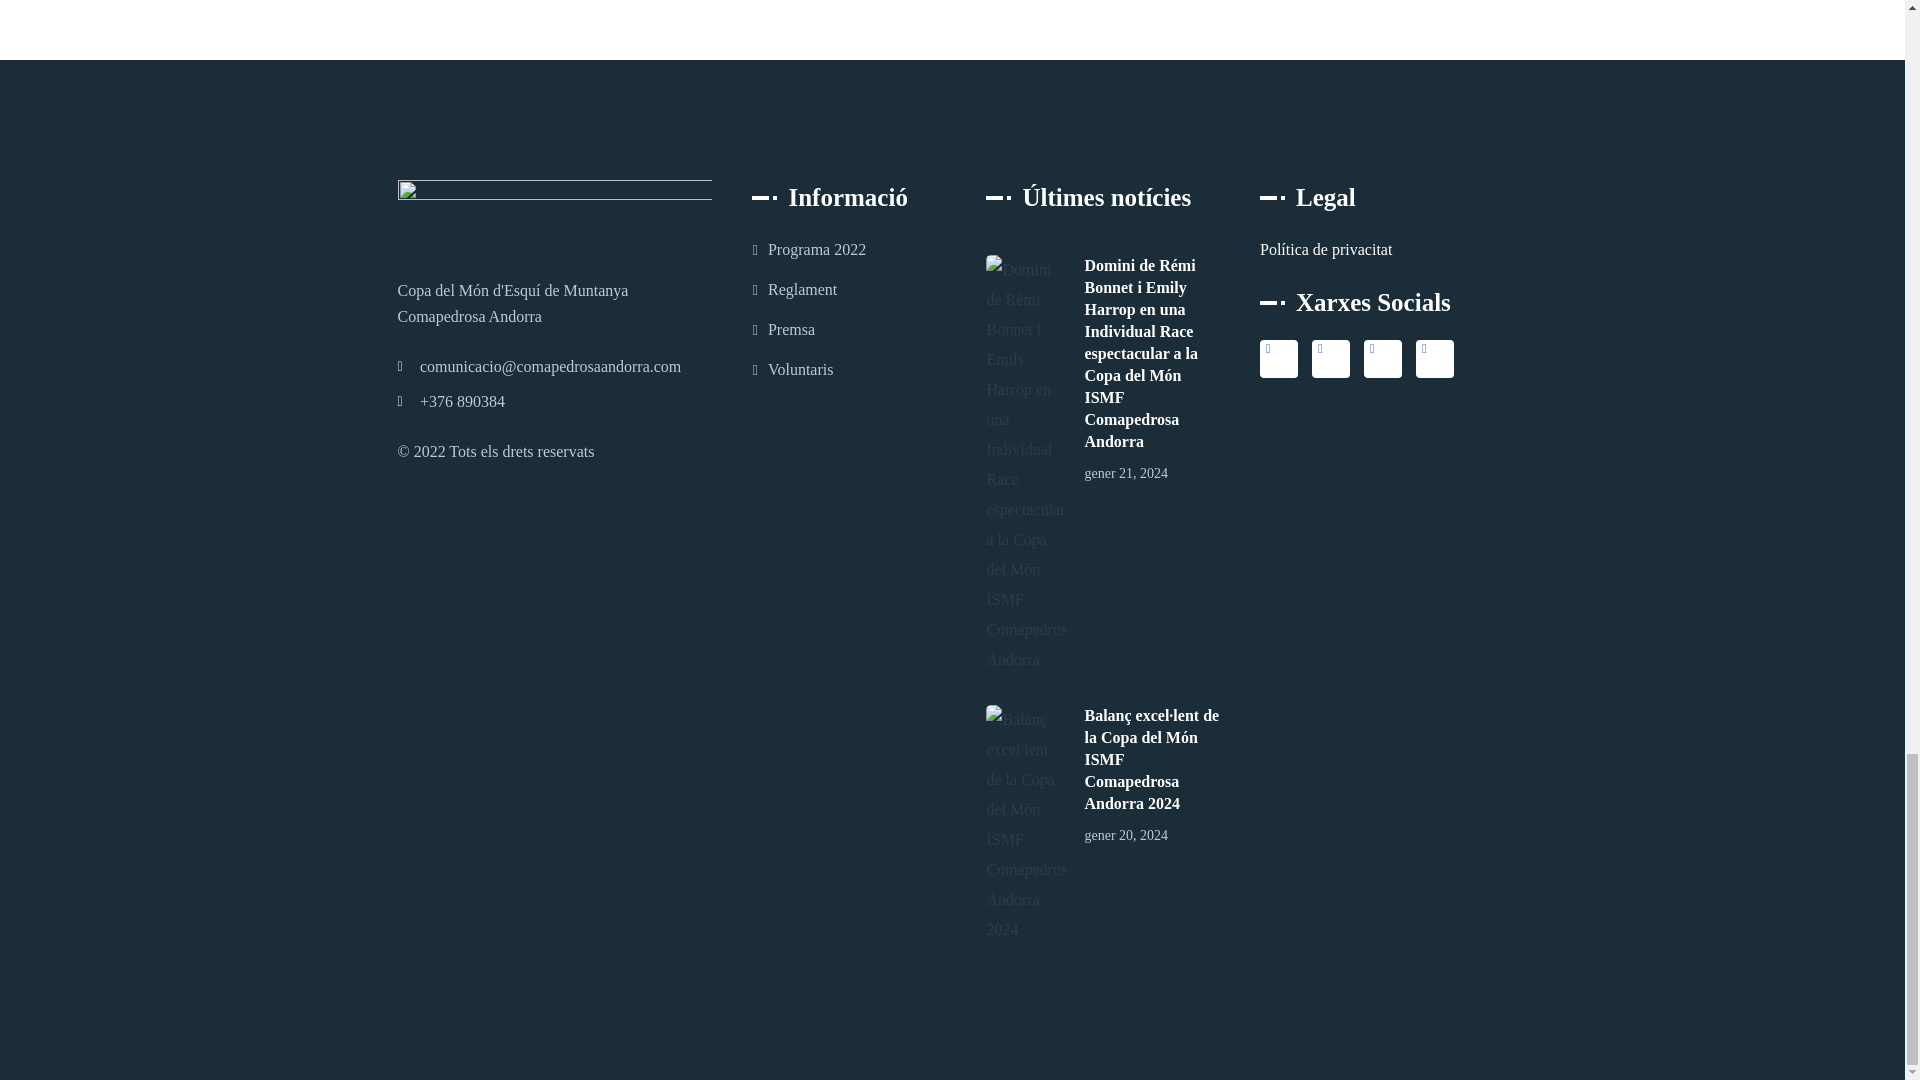 This screenshot has width=1920, height=1080. Describe the element at coordinates (1434, 359) in the screenshot. I see `Instagram` at that location.